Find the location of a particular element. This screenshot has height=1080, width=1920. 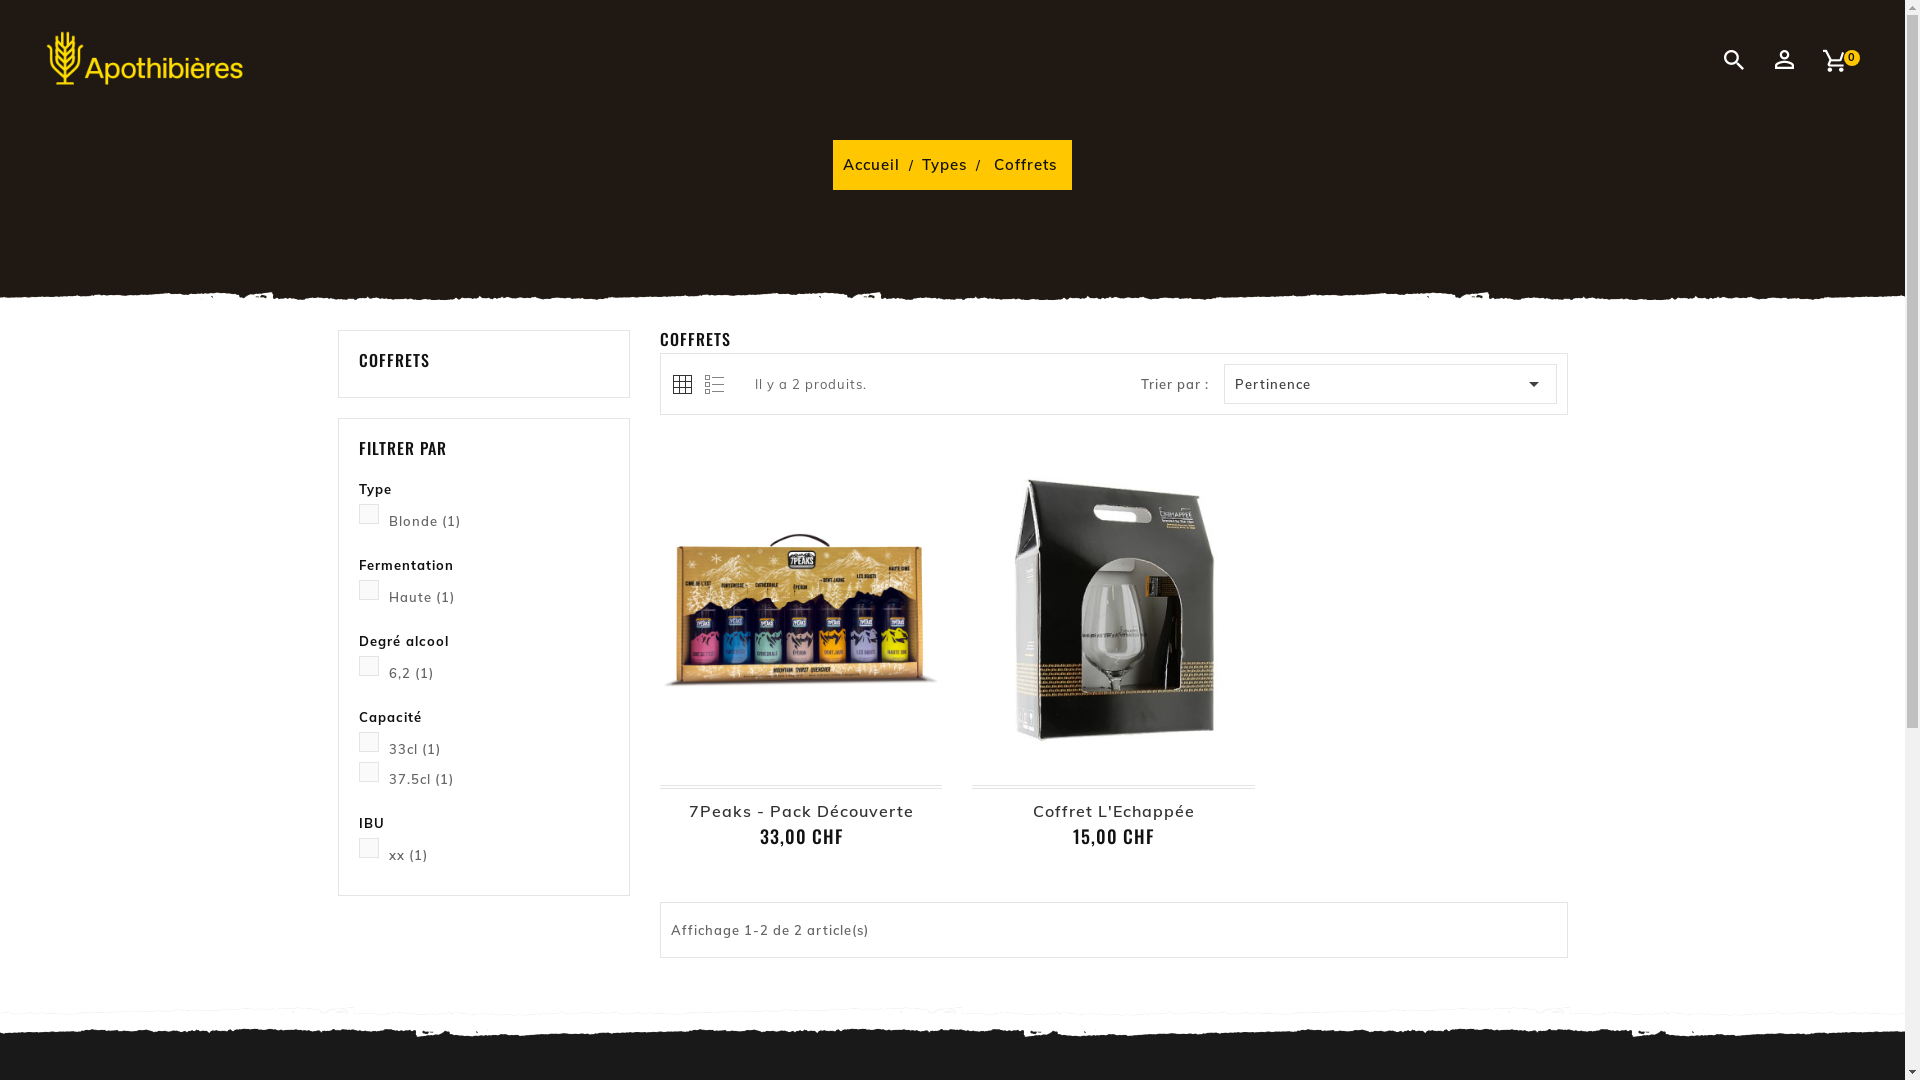

Coffrets is located at coordinates (1026, 164).